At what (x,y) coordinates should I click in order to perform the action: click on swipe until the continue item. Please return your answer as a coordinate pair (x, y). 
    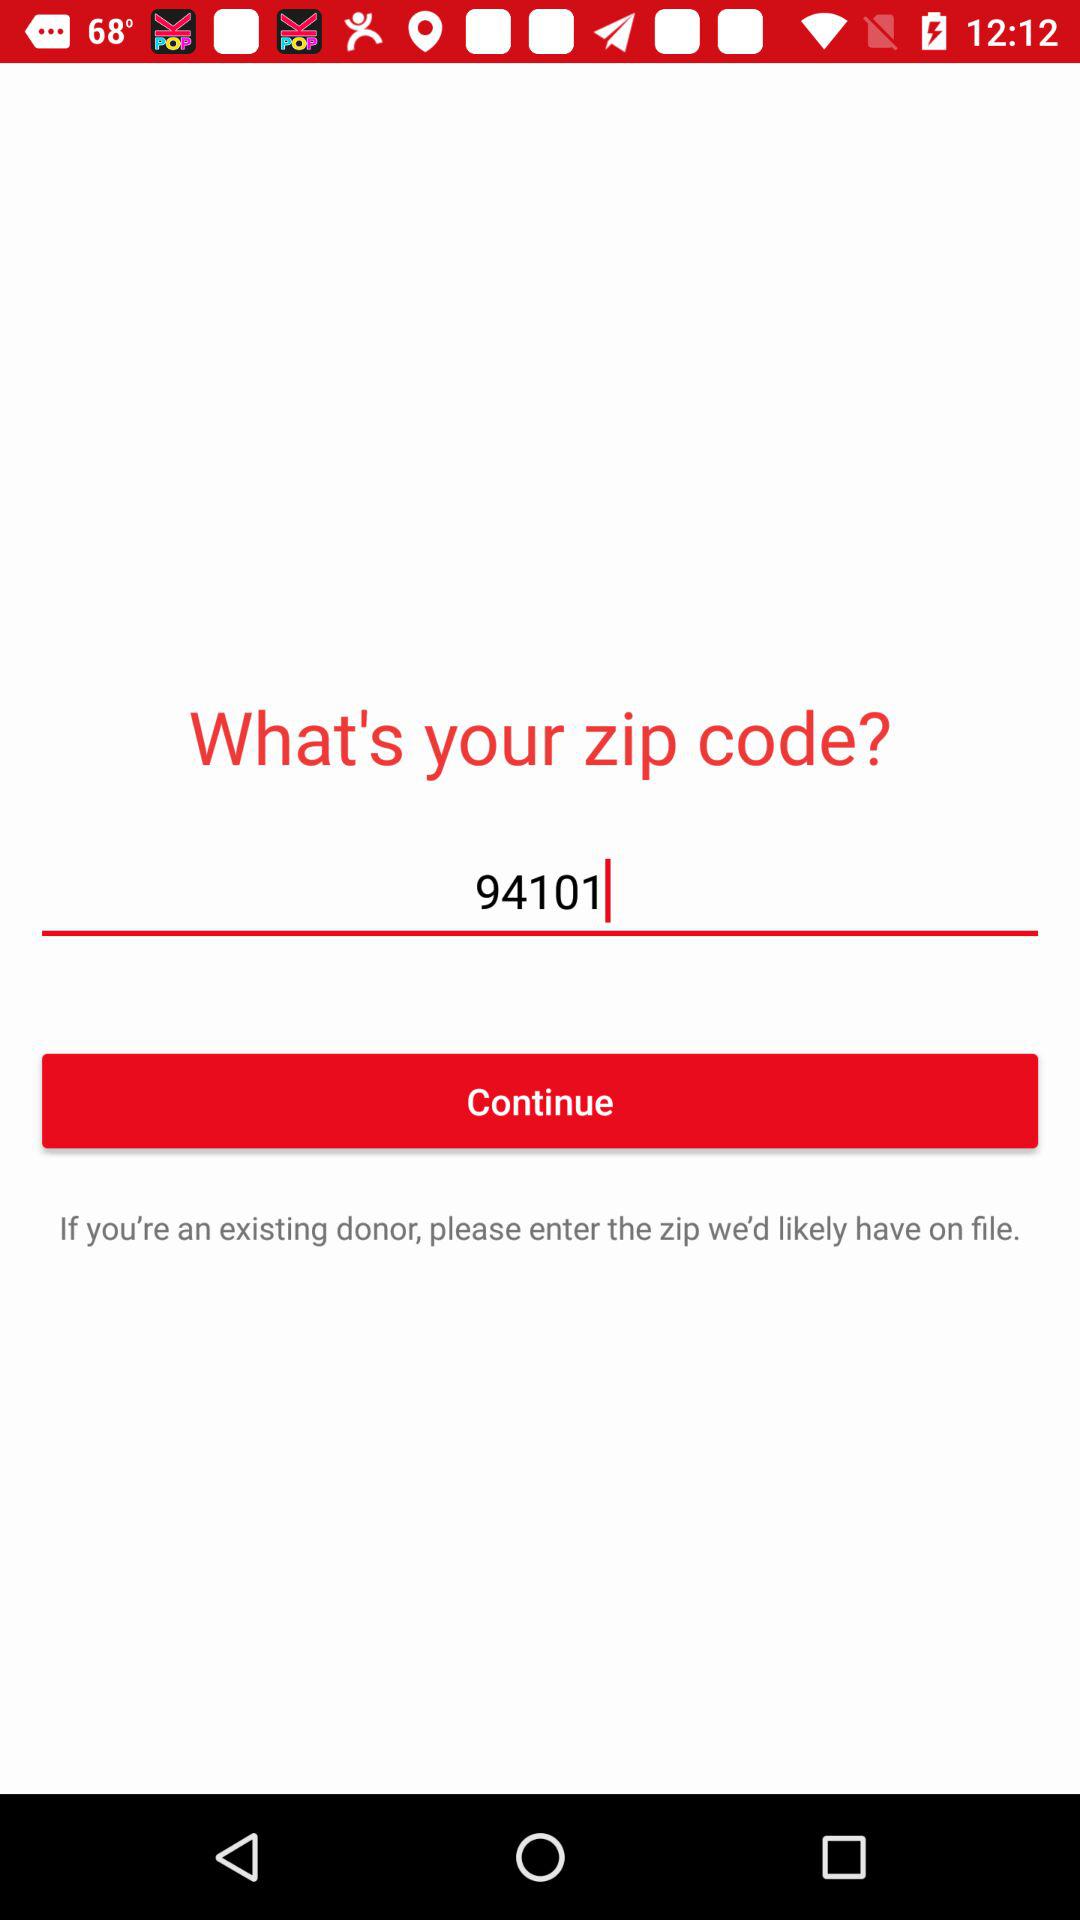
    Looking at the image, I should click on (540, 1100).